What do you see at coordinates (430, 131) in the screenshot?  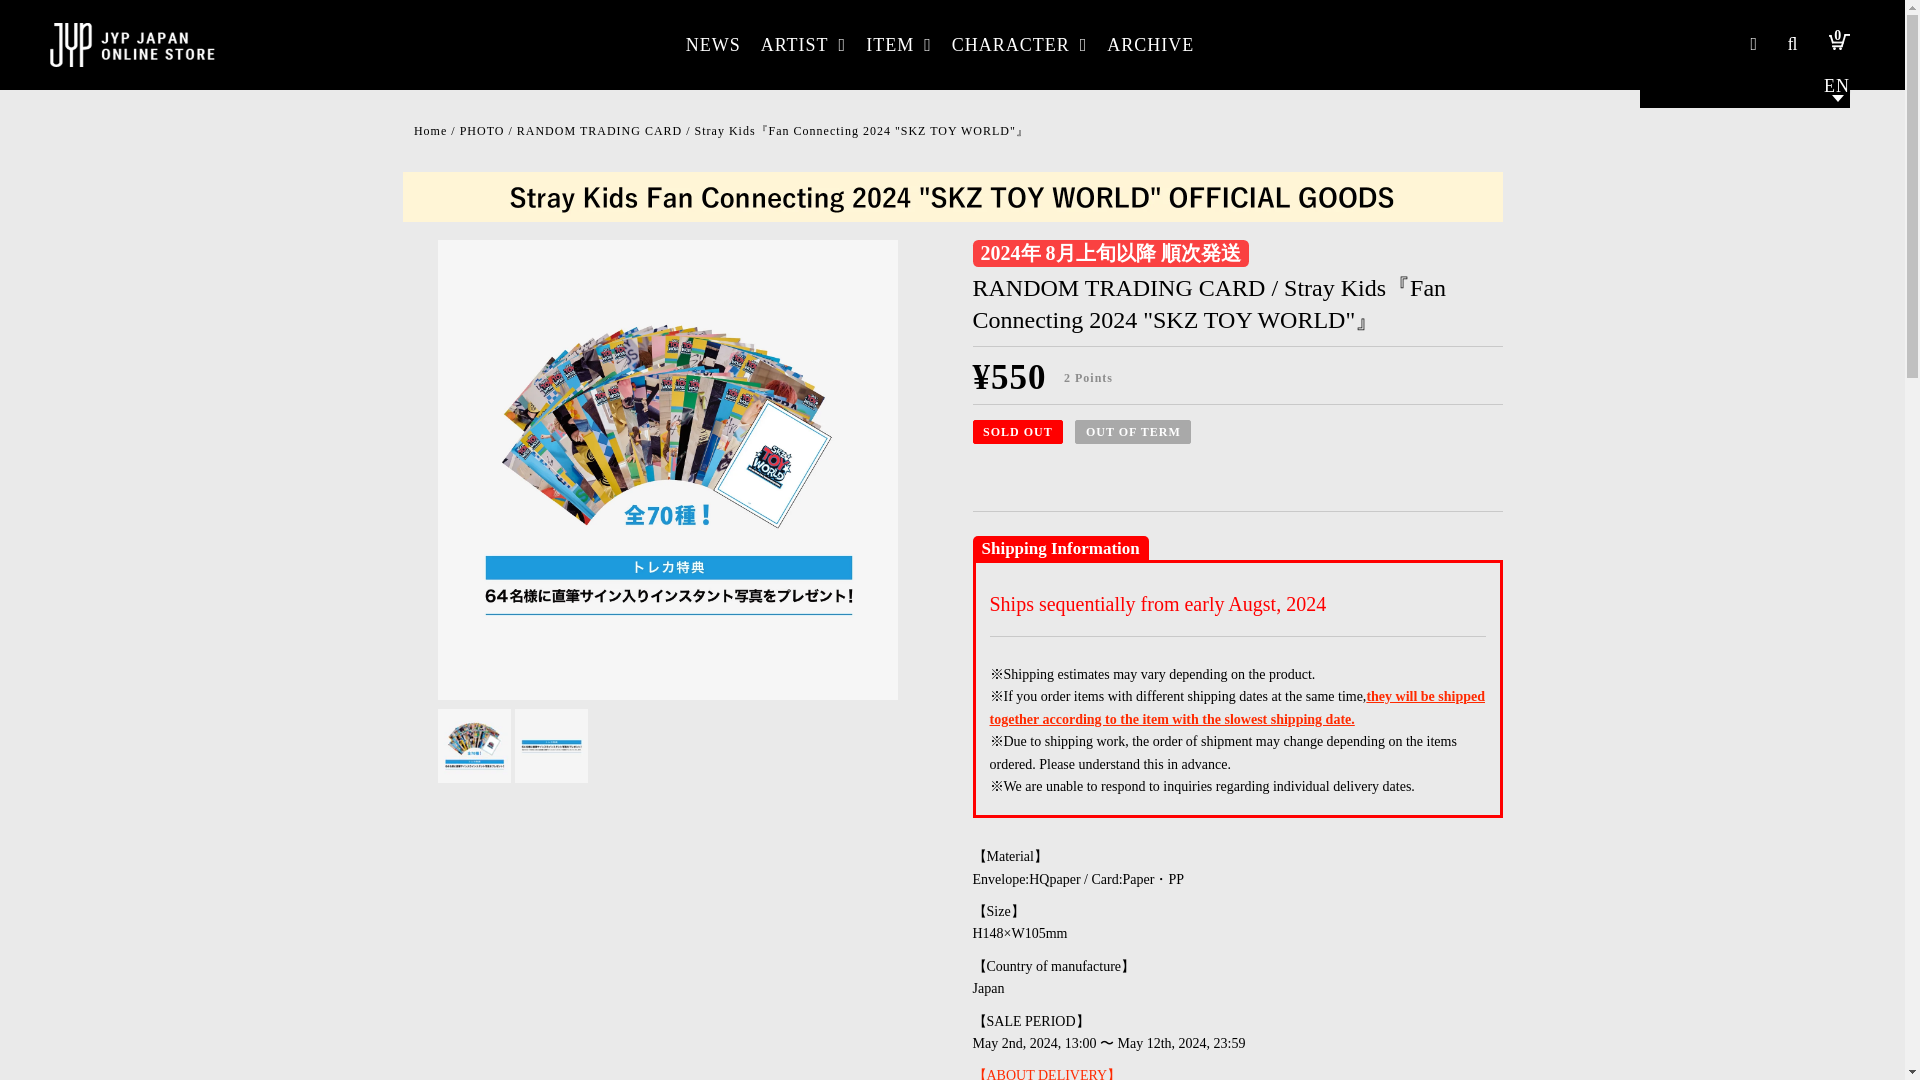 I see `Home` at bounding box center [430, 131].